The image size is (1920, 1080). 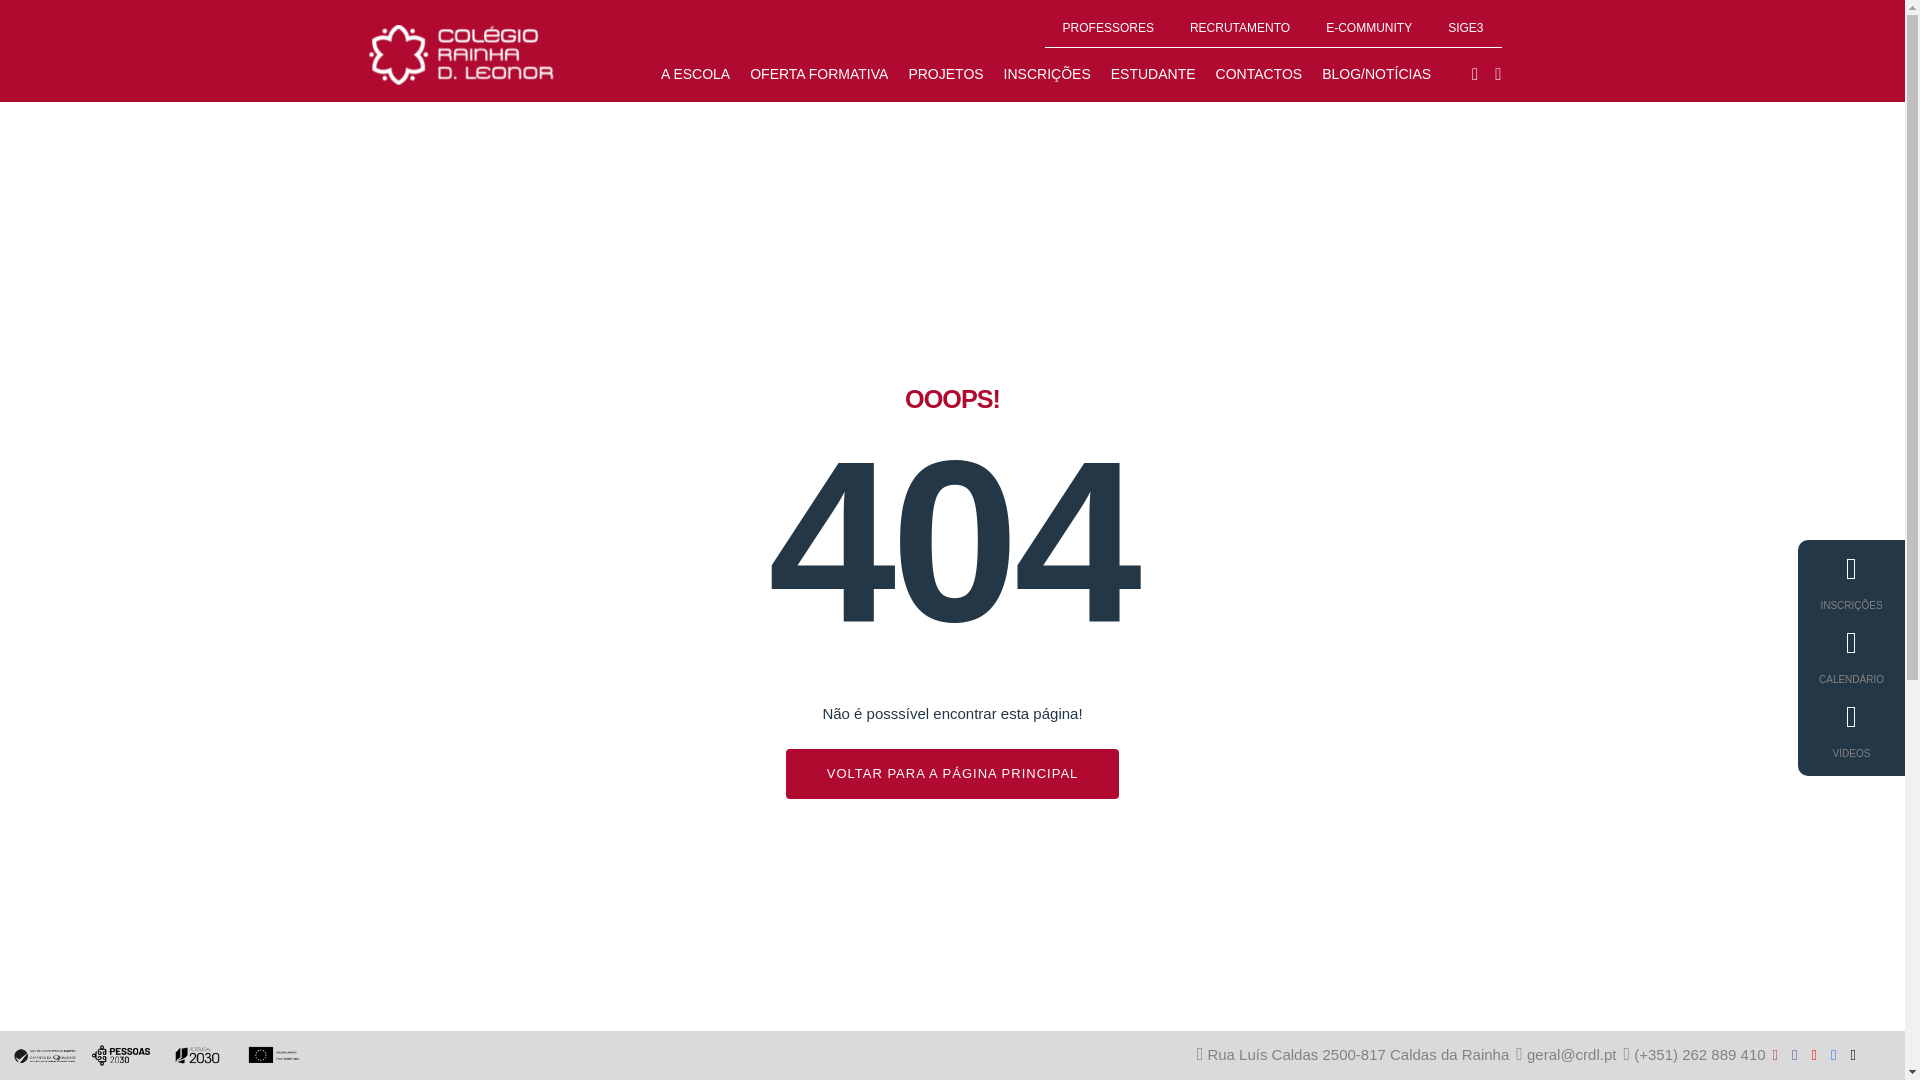 What do you see at coordinates (694, 74) in the screenshot?
I see `A ESCOLA` at bounding box center [694, 74].